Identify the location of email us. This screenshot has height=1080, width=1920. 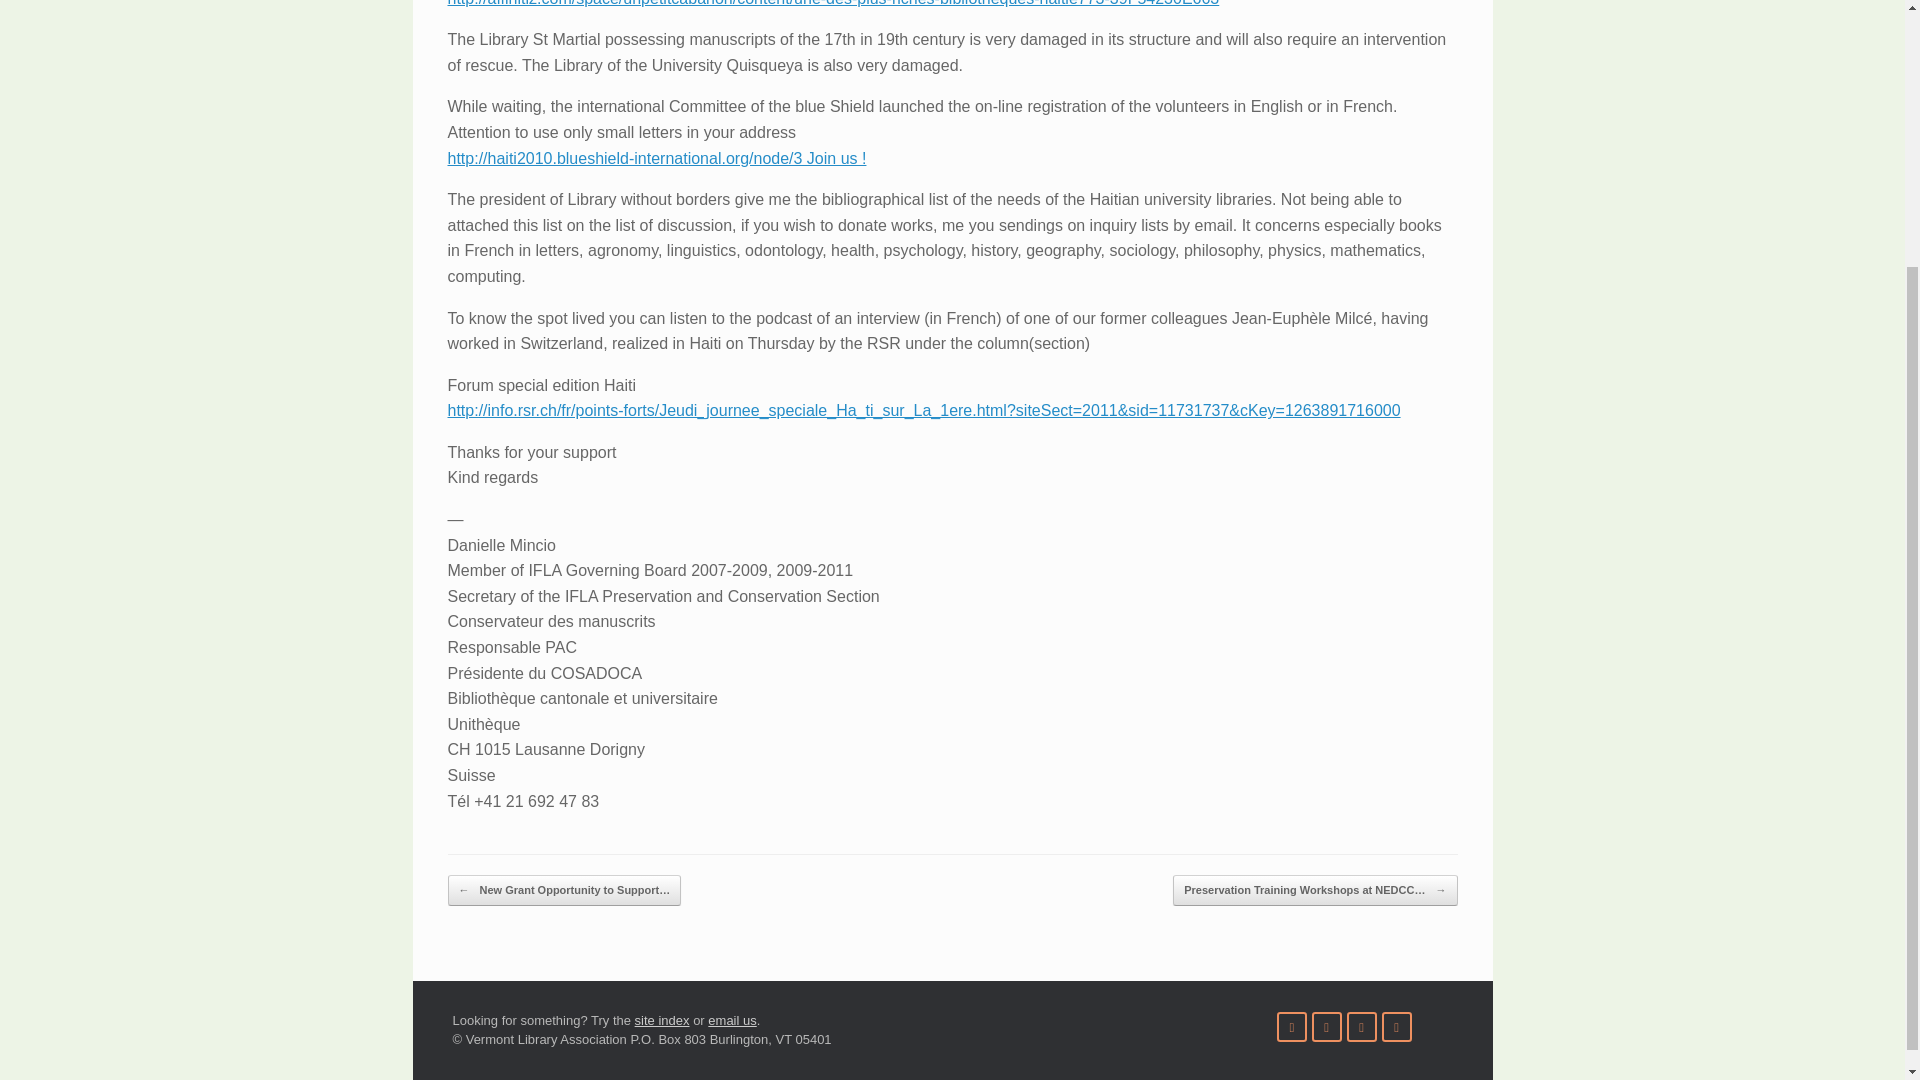
(732, 1020).